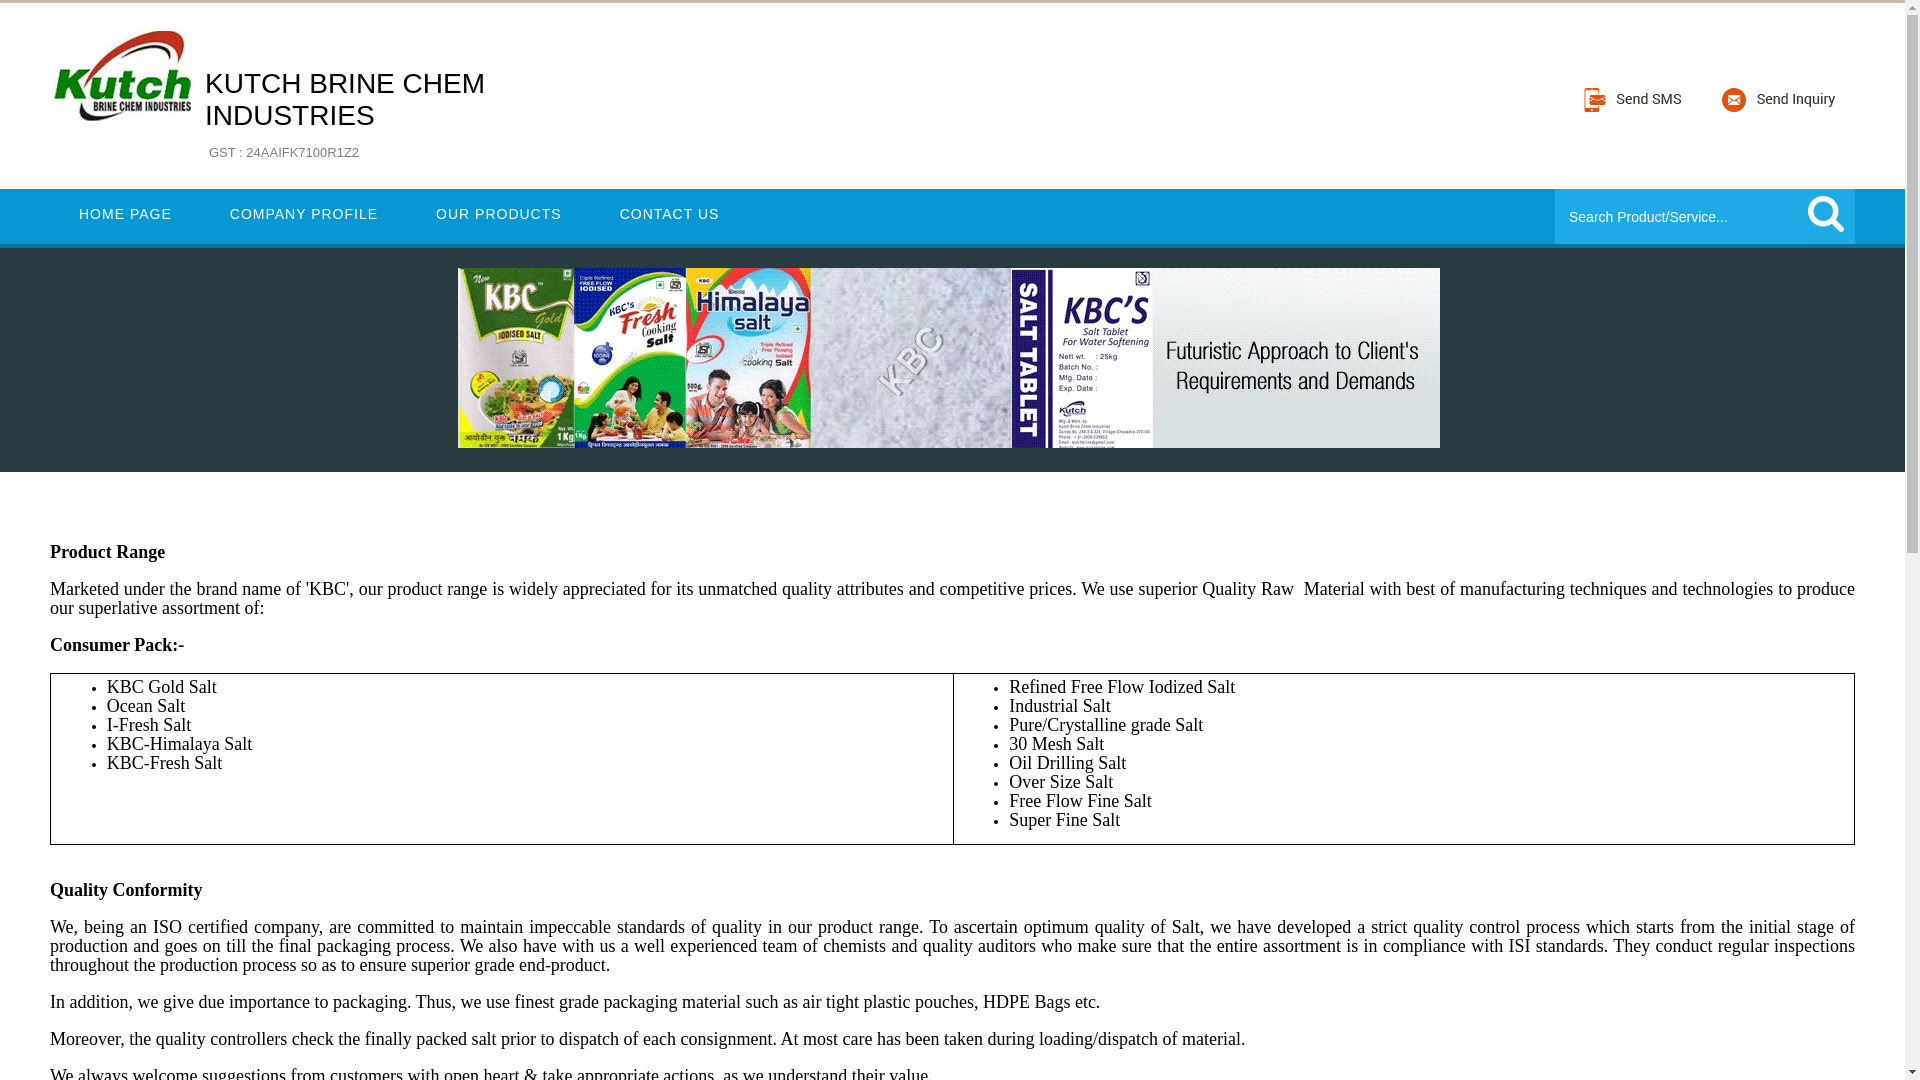 This screenshot has height=1080, width=1920. I want to click on COMPANY PROFILE, so click(345, 116).